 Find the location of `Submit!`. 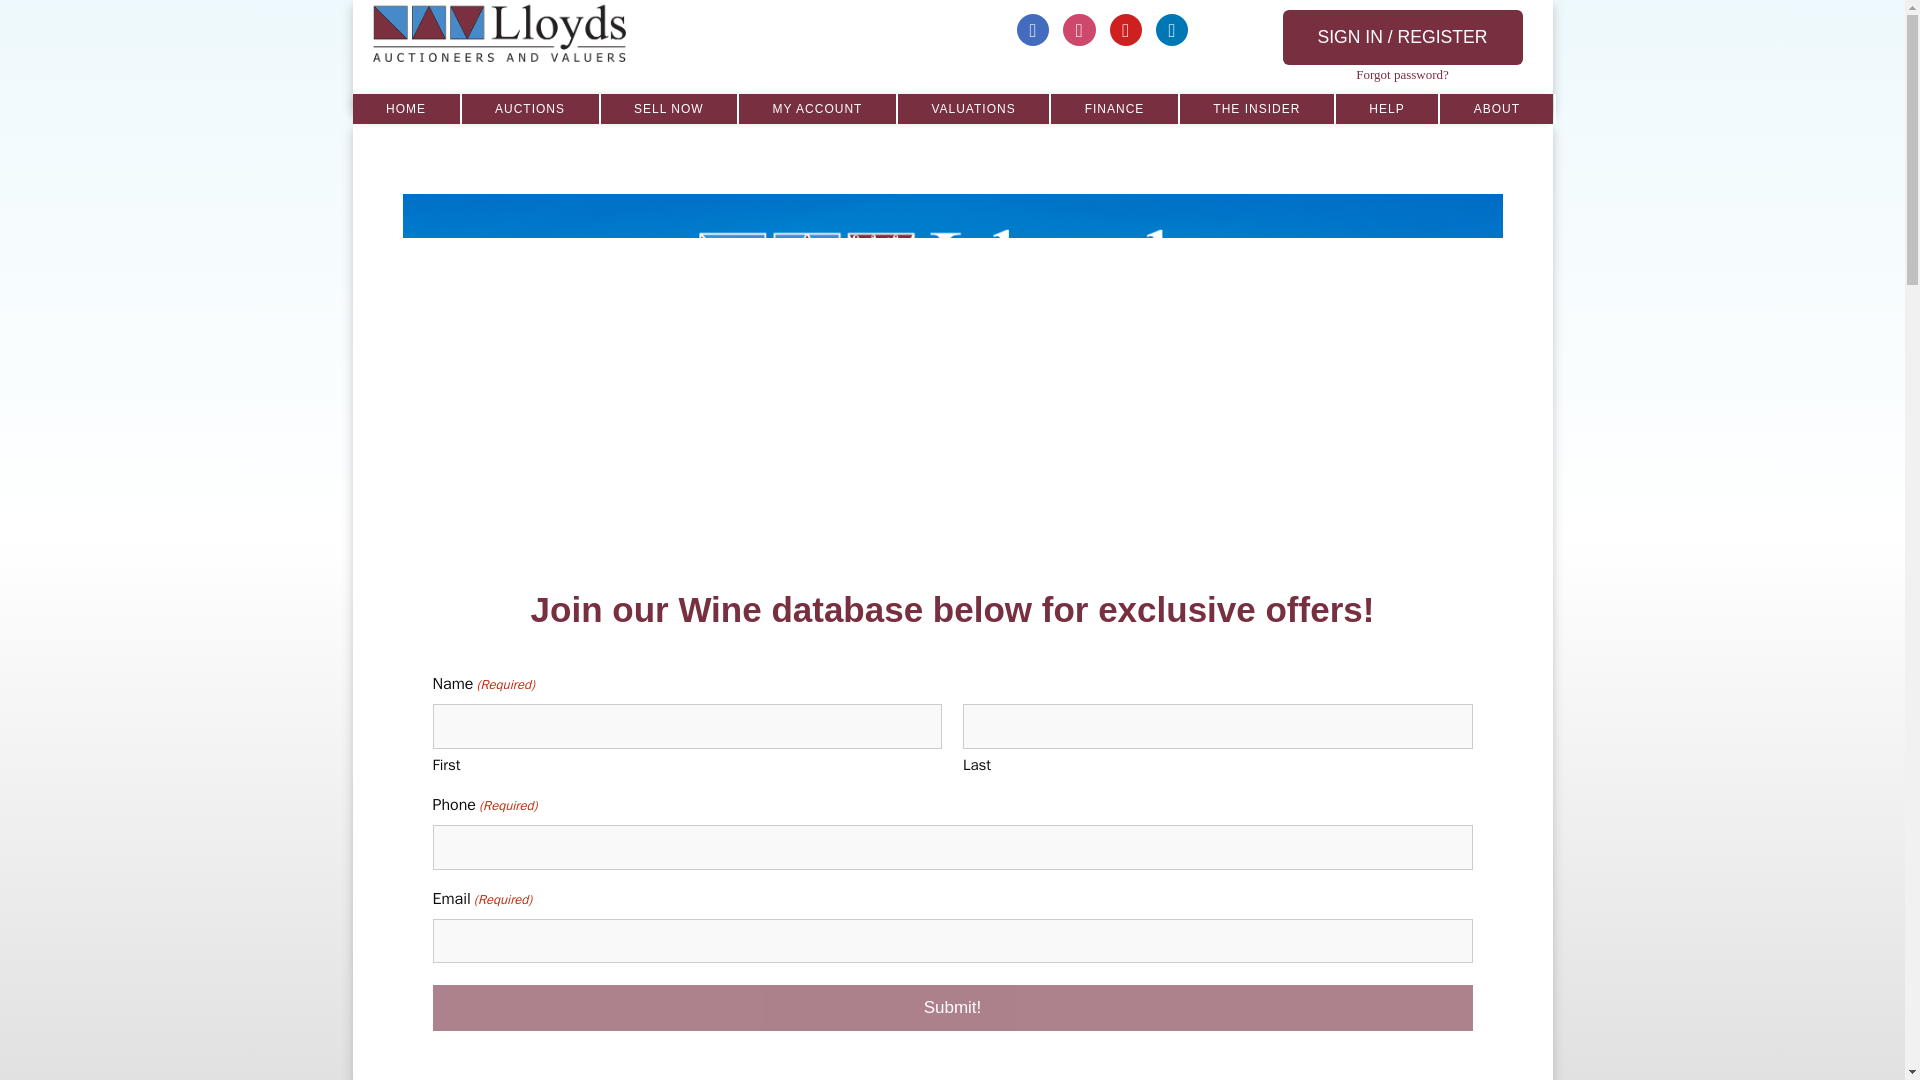

Submit! is located at coordinates (952, 1008).